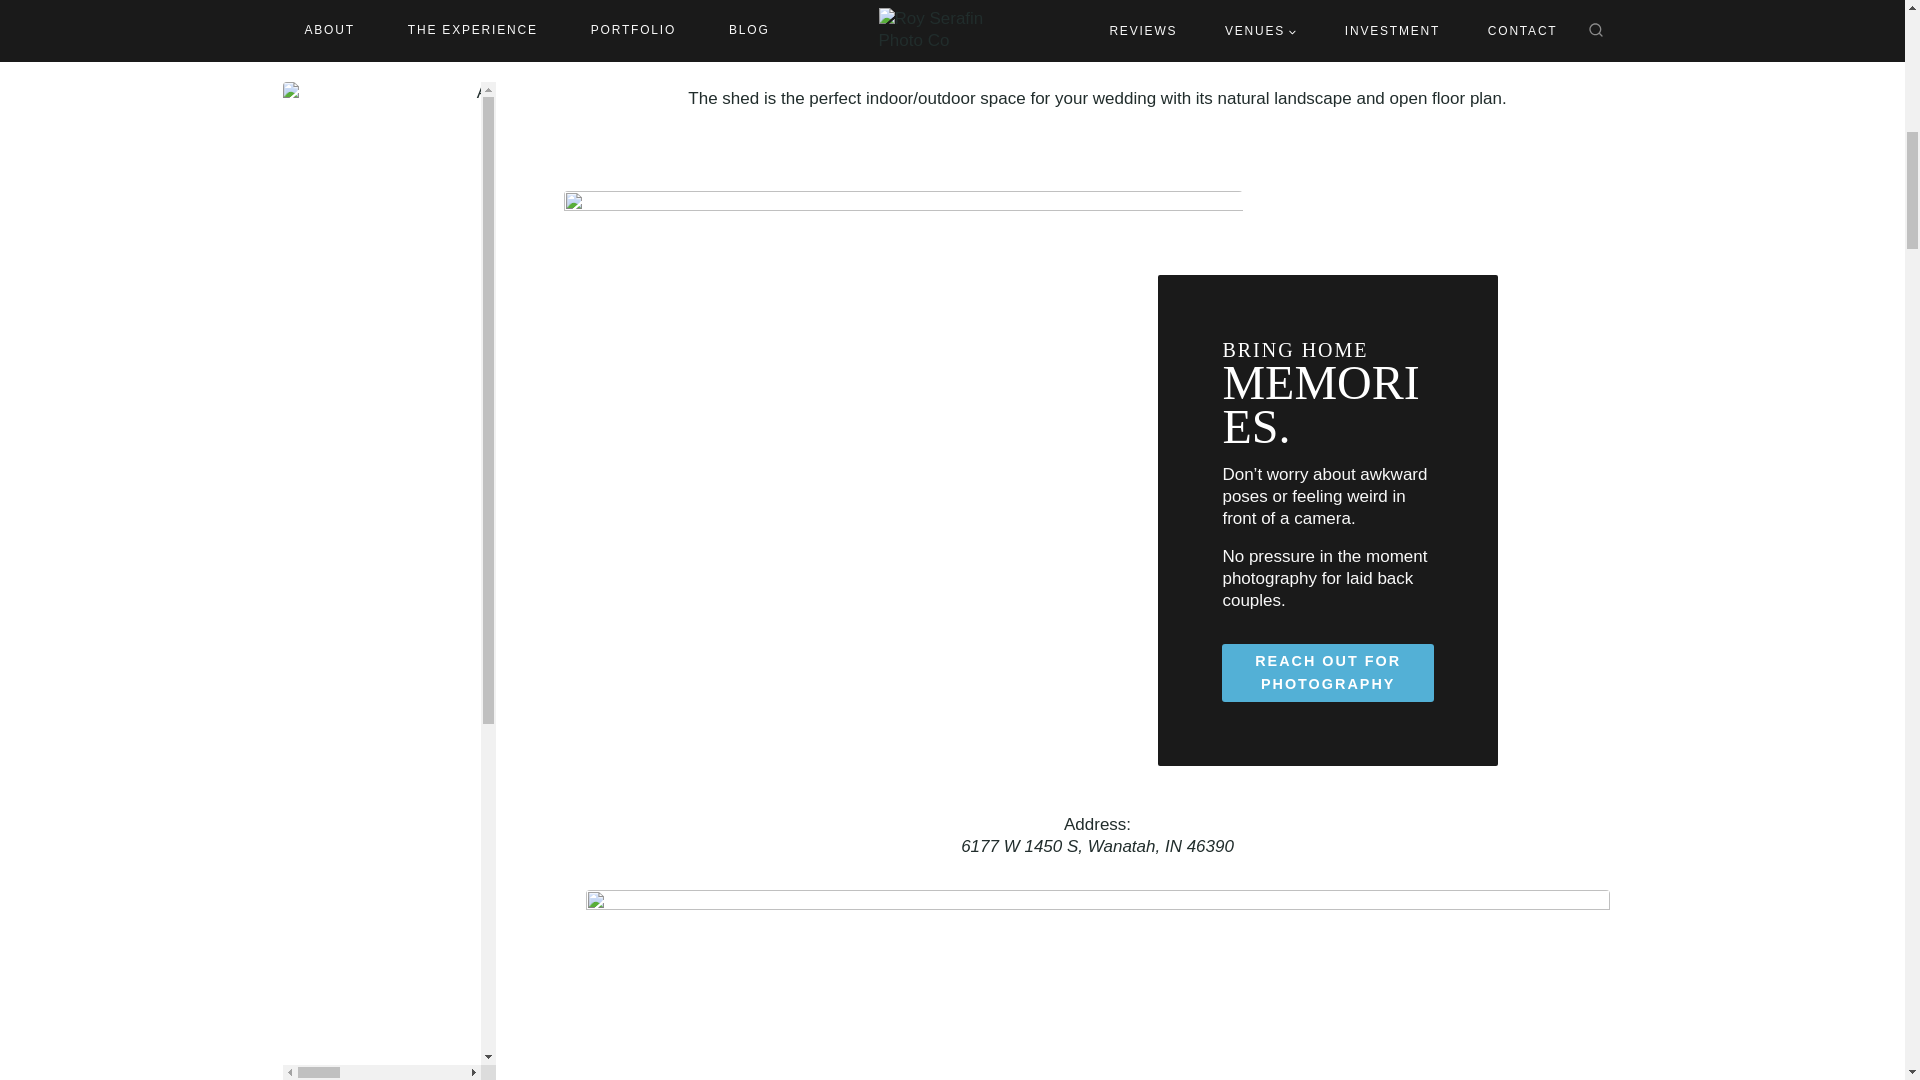  Describe the element at coordinates (1326, 672) in the screenshot. I see `REACH OUT FOR PHOTOGRAPHY` at that location.